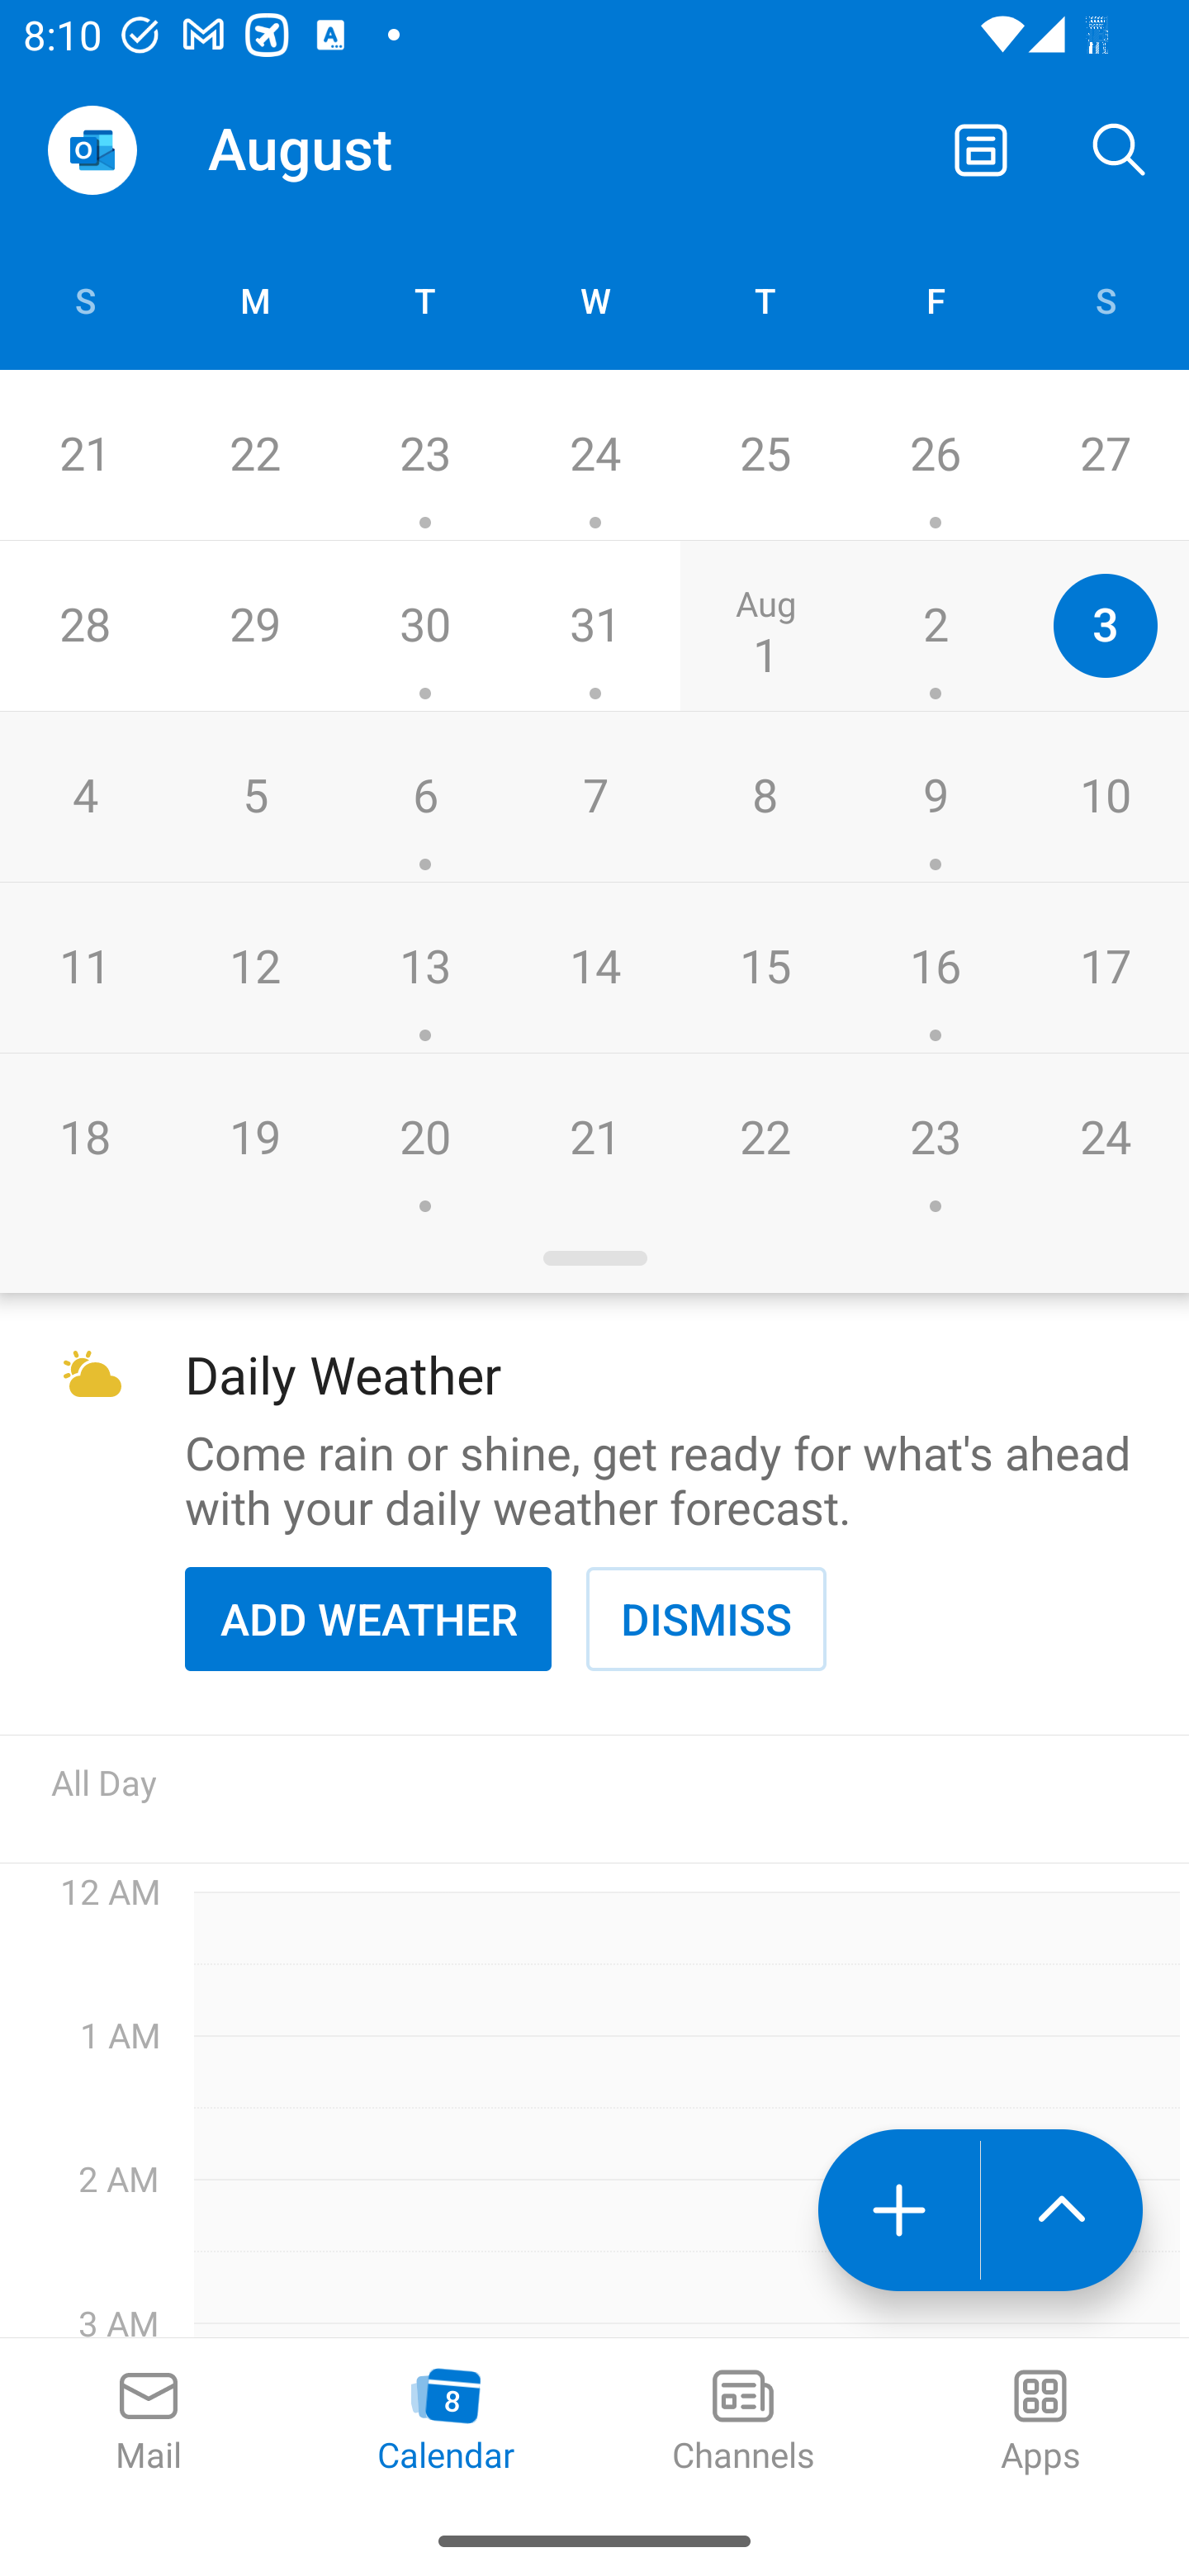  Describe the element at coordinates (424, 456) in the screenshot. I see `23 Events on Tuesday, July 23` at that location.